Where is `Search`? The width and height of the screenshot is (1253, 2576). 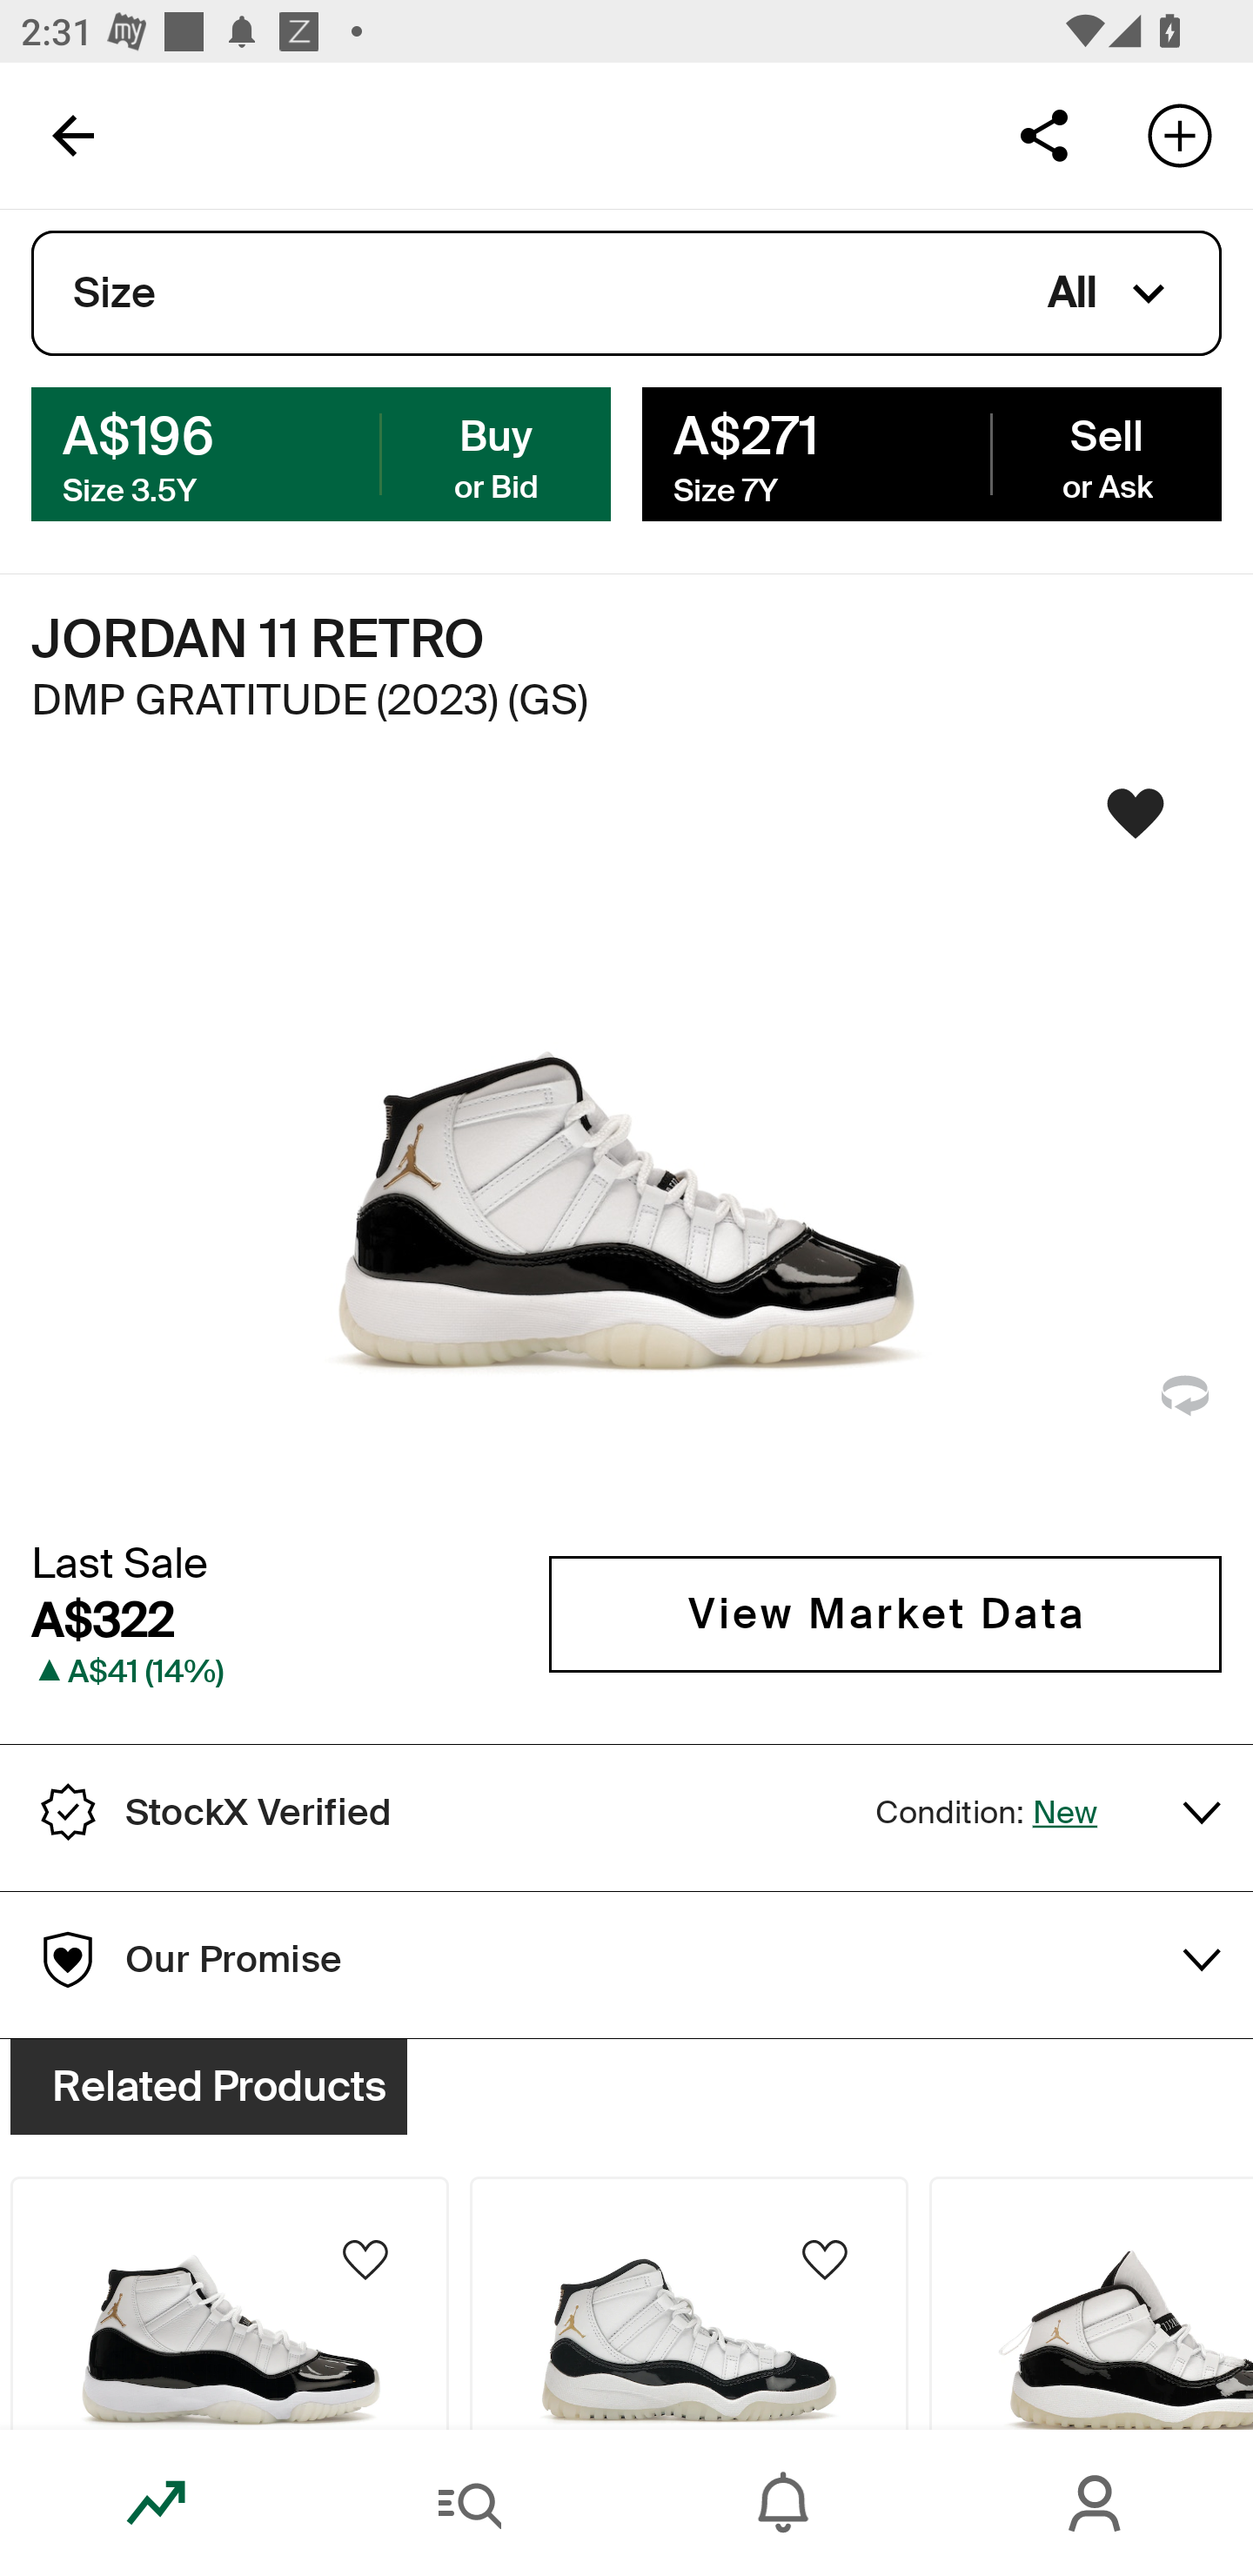
Search is located at coordinates (470, 2503).